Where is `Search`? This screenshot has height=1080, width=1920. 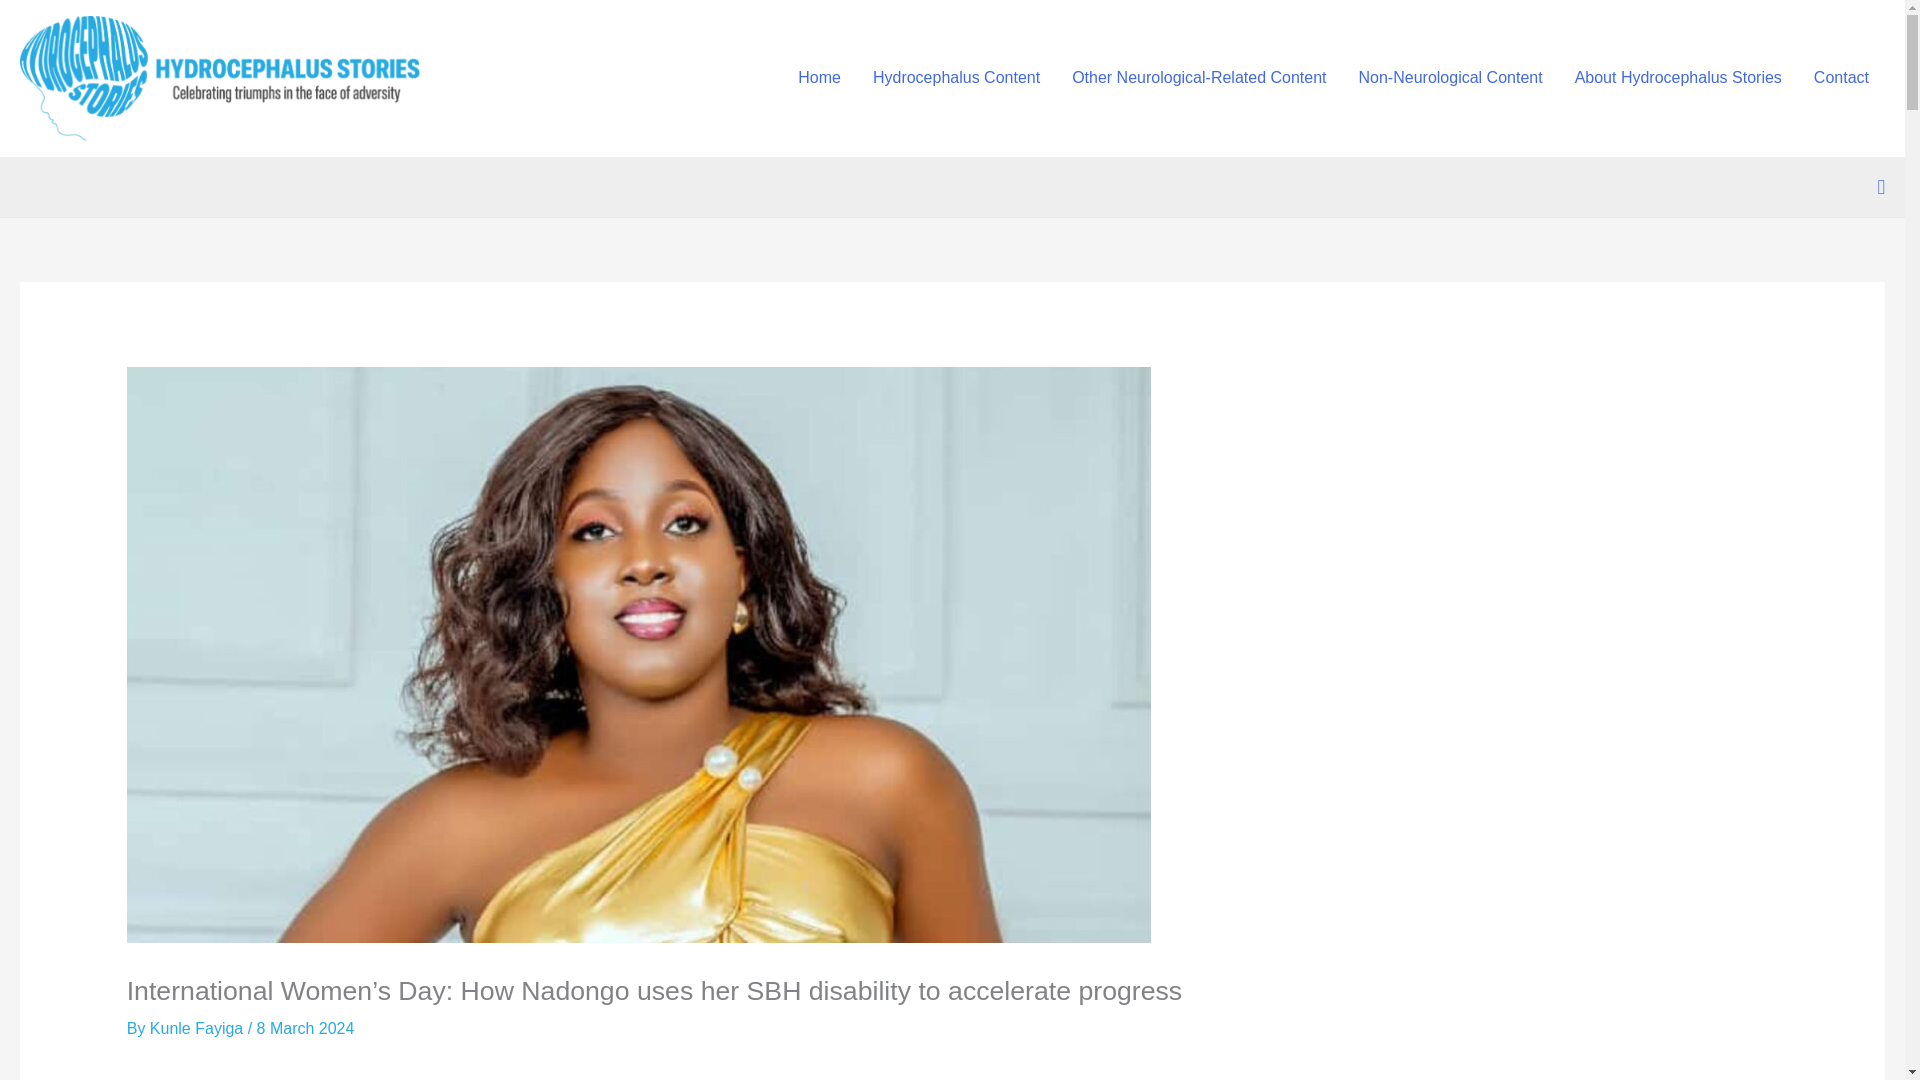 Search is located at coordinates (1881, 186).